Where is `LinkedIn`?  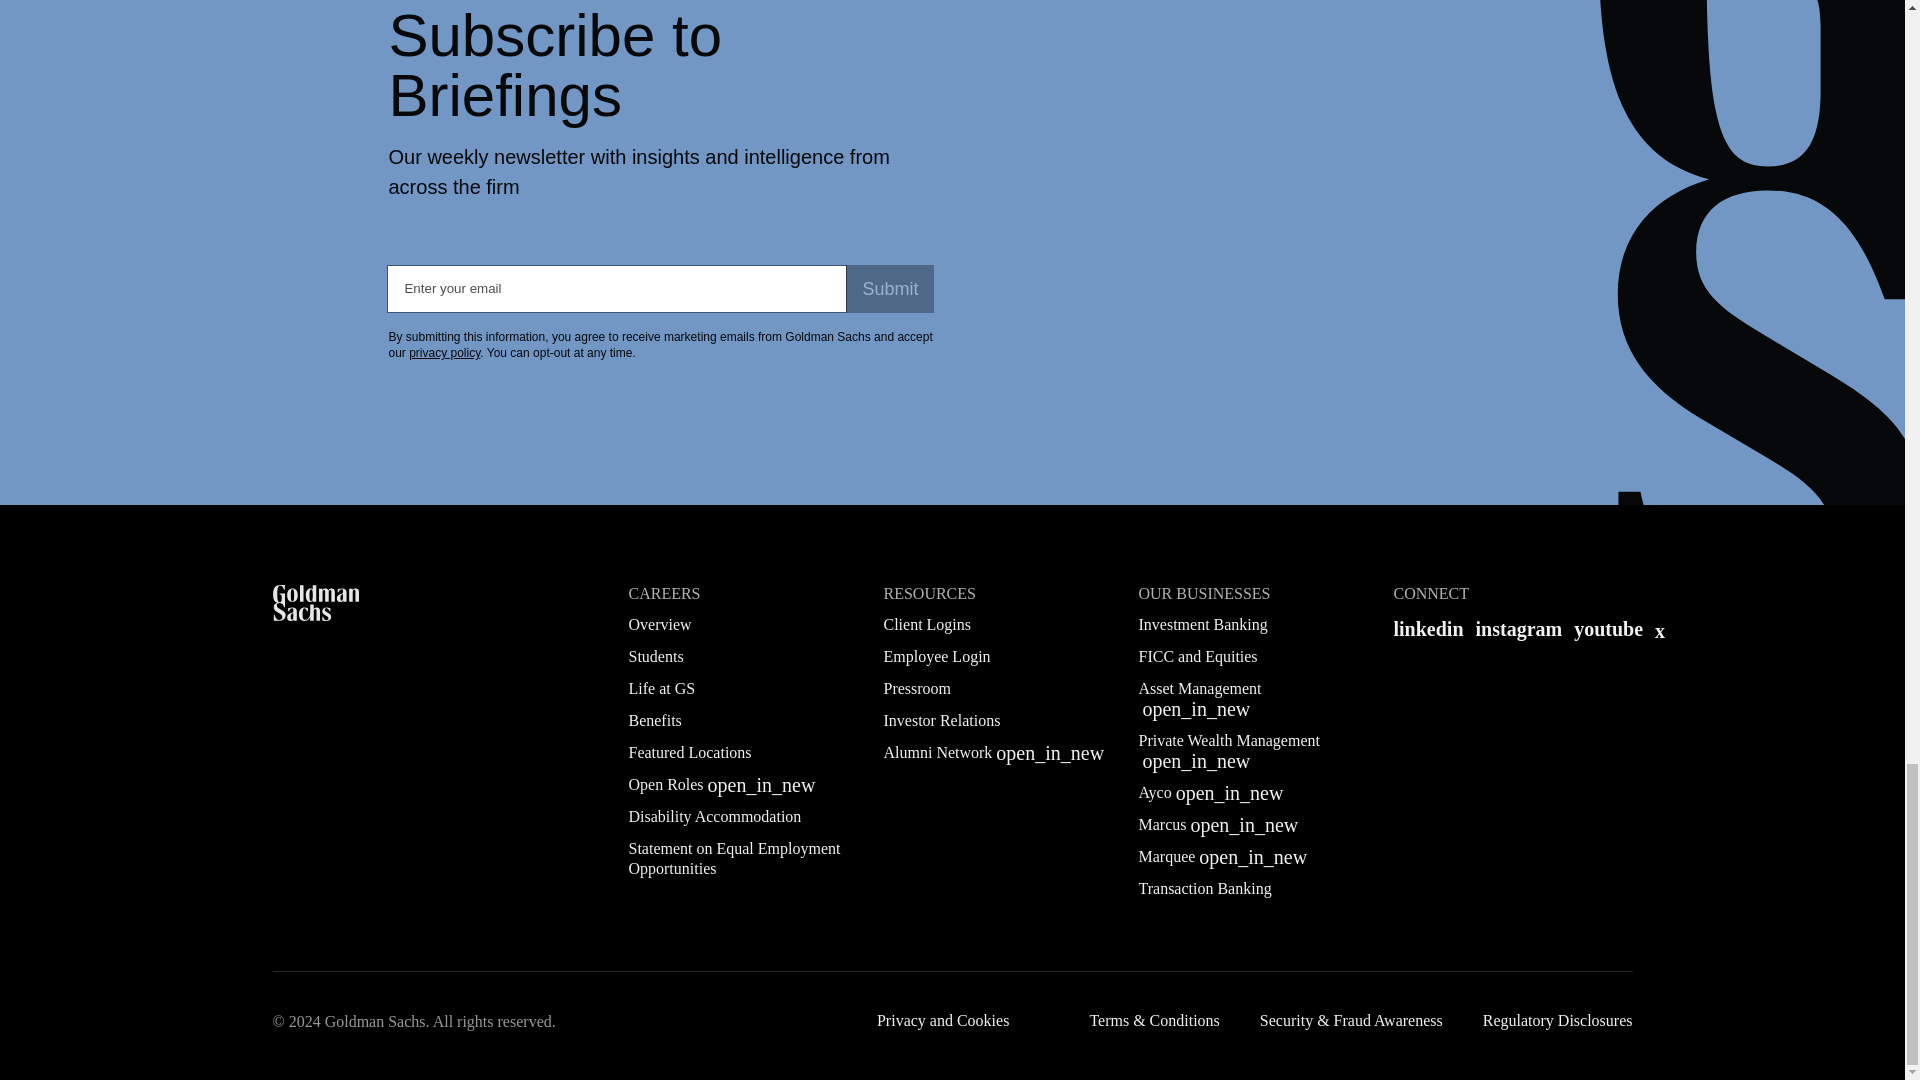 LinkedIn is located at coordinates (1428, 628).